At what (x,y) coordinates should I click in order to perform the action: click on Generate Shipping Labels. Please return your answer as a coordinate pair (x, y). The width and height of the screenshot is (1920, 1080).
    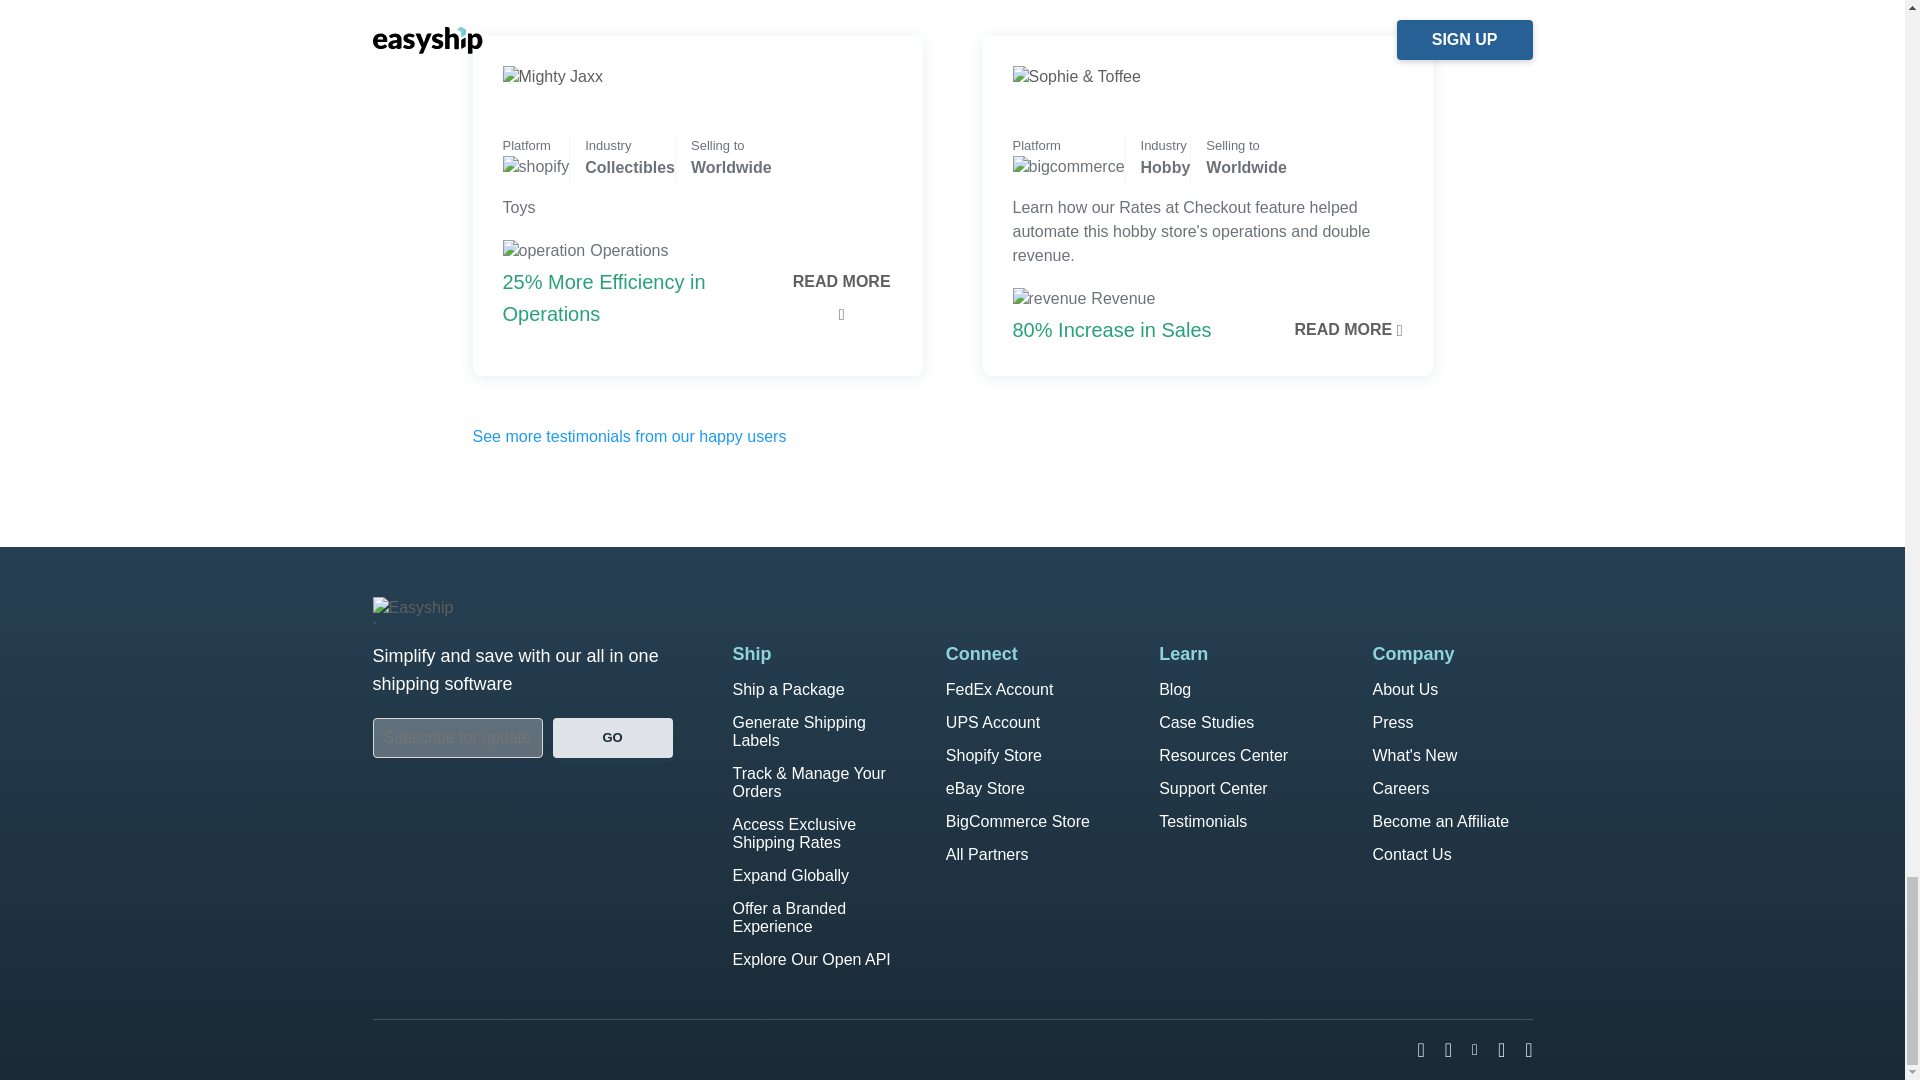
    Looking at the image, I should click on (798, 731).